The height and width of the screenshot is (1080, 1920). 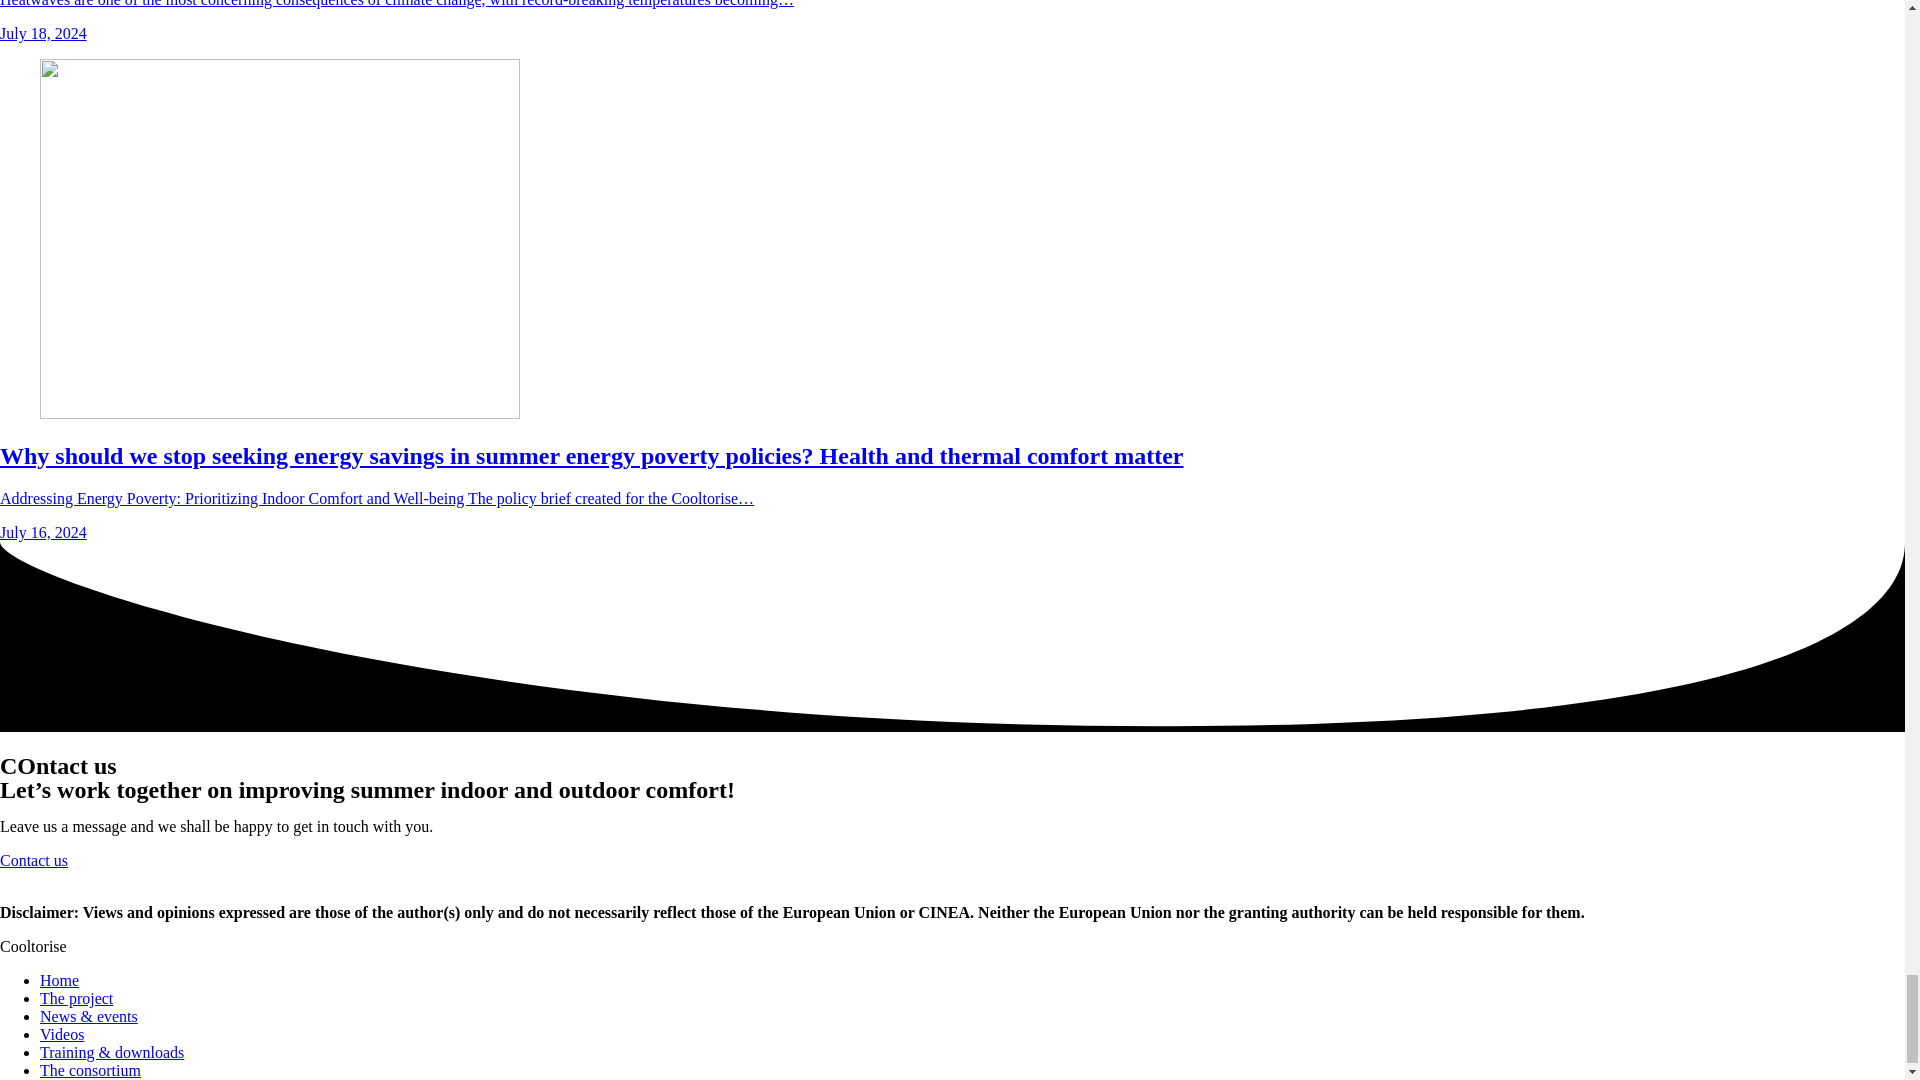 What do you see at coordinates (34, 860) in the screenshot?
I see `Contact us` at bounding box center [34, 860].